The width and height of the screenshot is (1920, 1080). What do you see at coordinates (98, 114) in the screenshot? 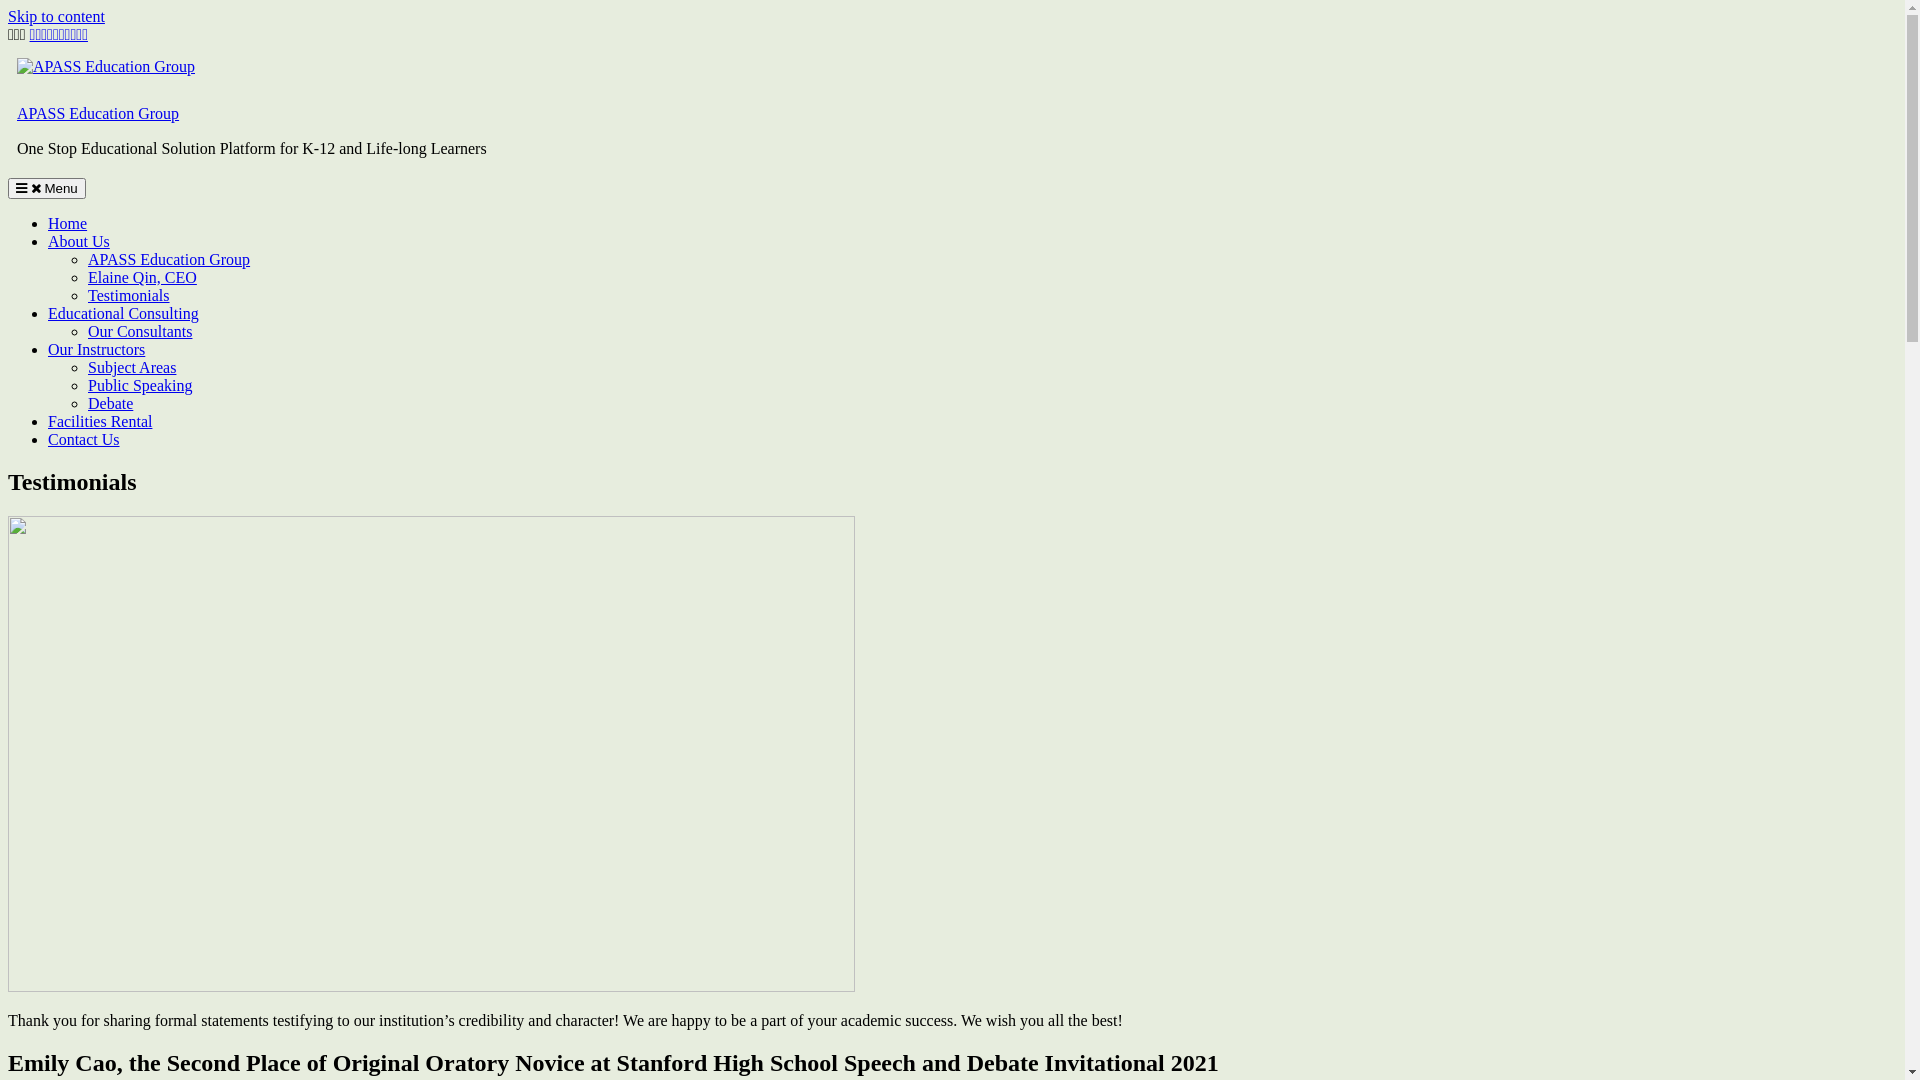
I see `APASS Education Group` at bounding box center [98, 114].